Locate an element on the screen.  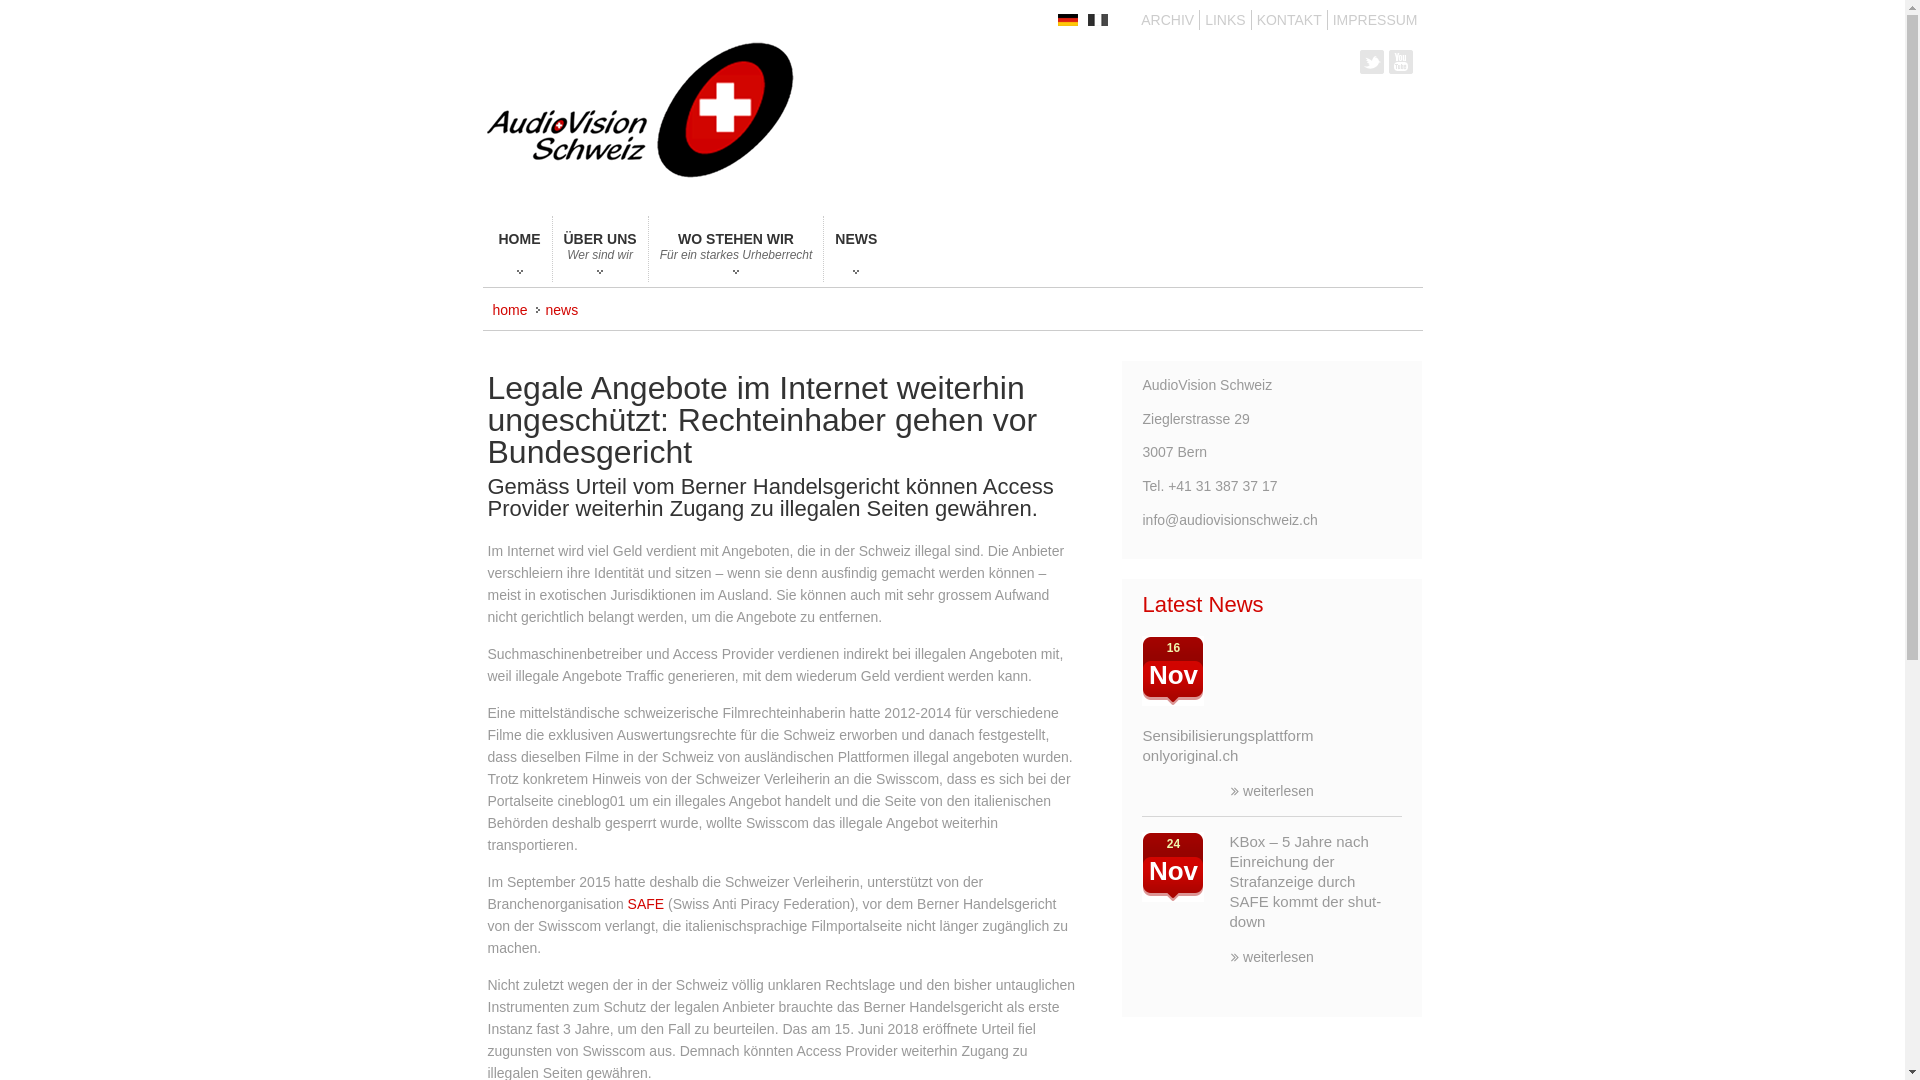
IMPRESSUM is located at coordinates (1376, 20).